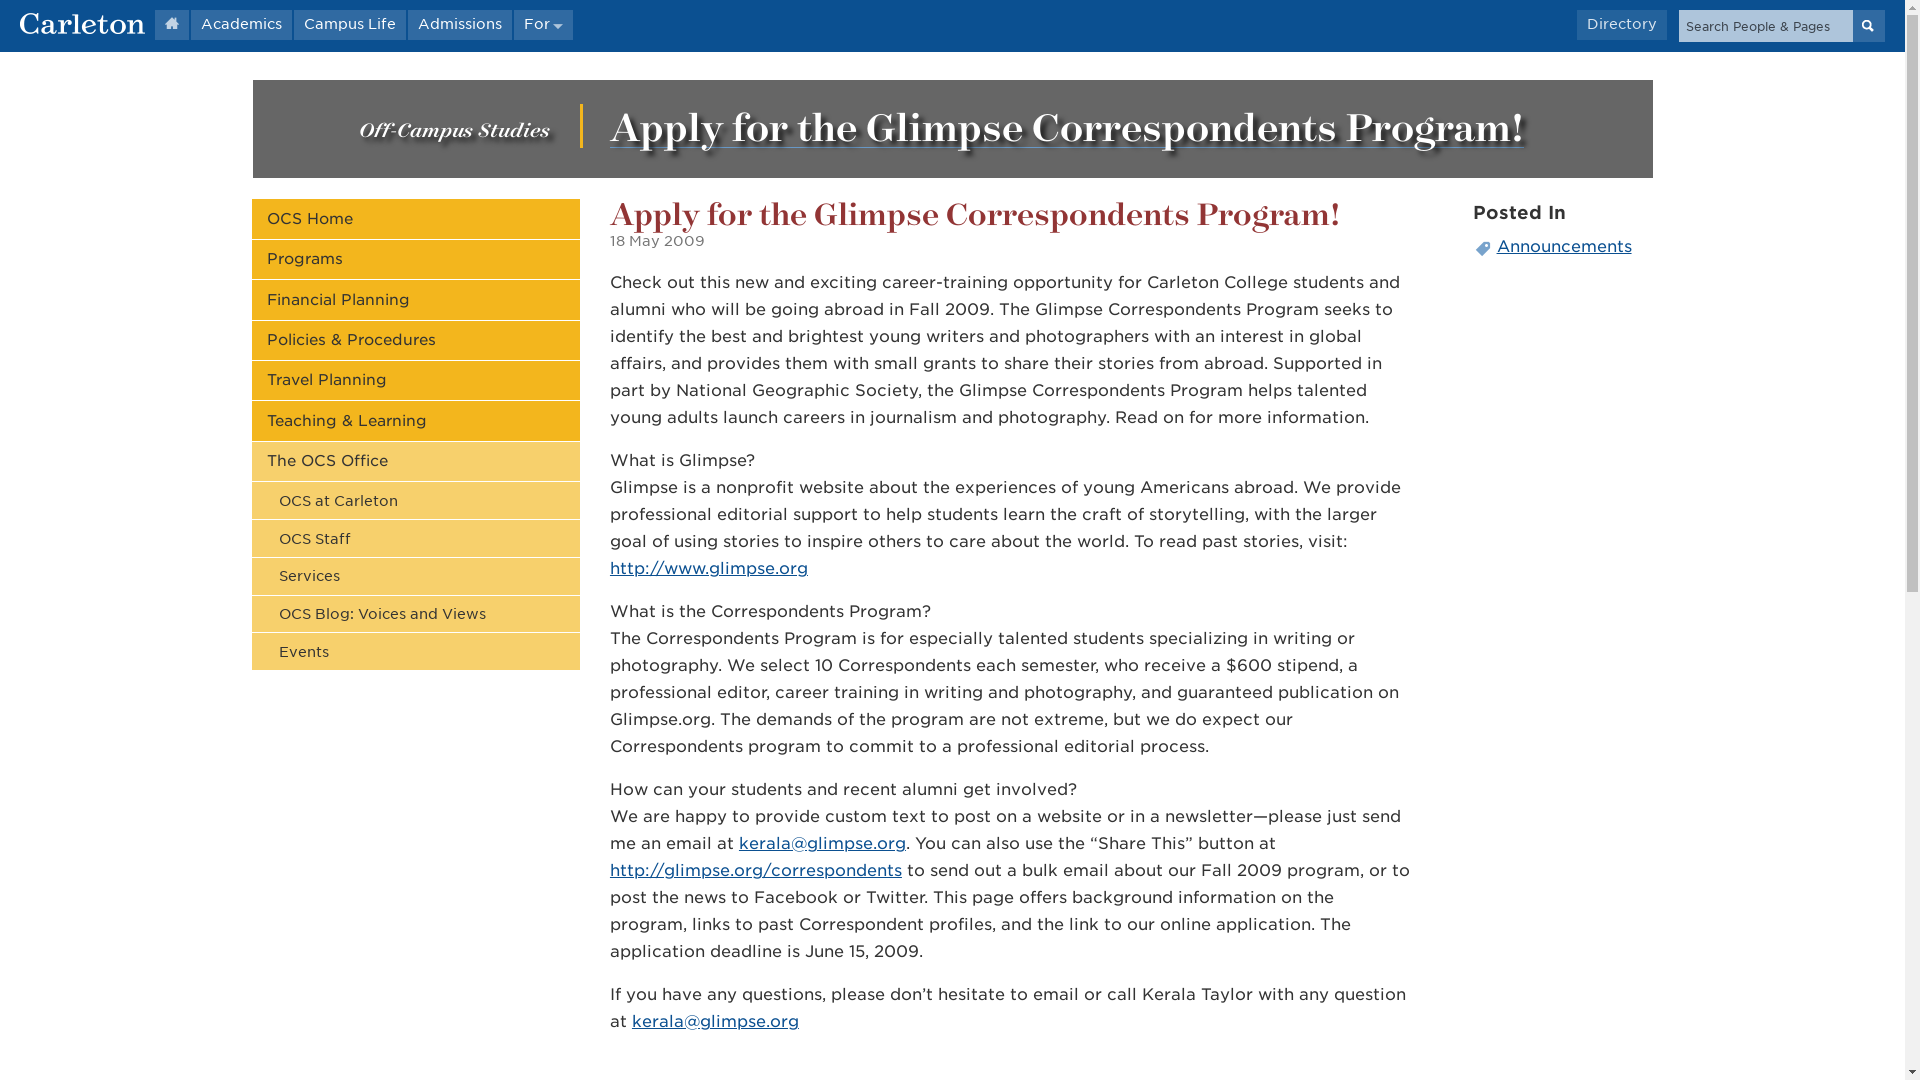 The height and width of the screenshot is (1080, 1920). I want to click on Announcements, so click(1562, 246).